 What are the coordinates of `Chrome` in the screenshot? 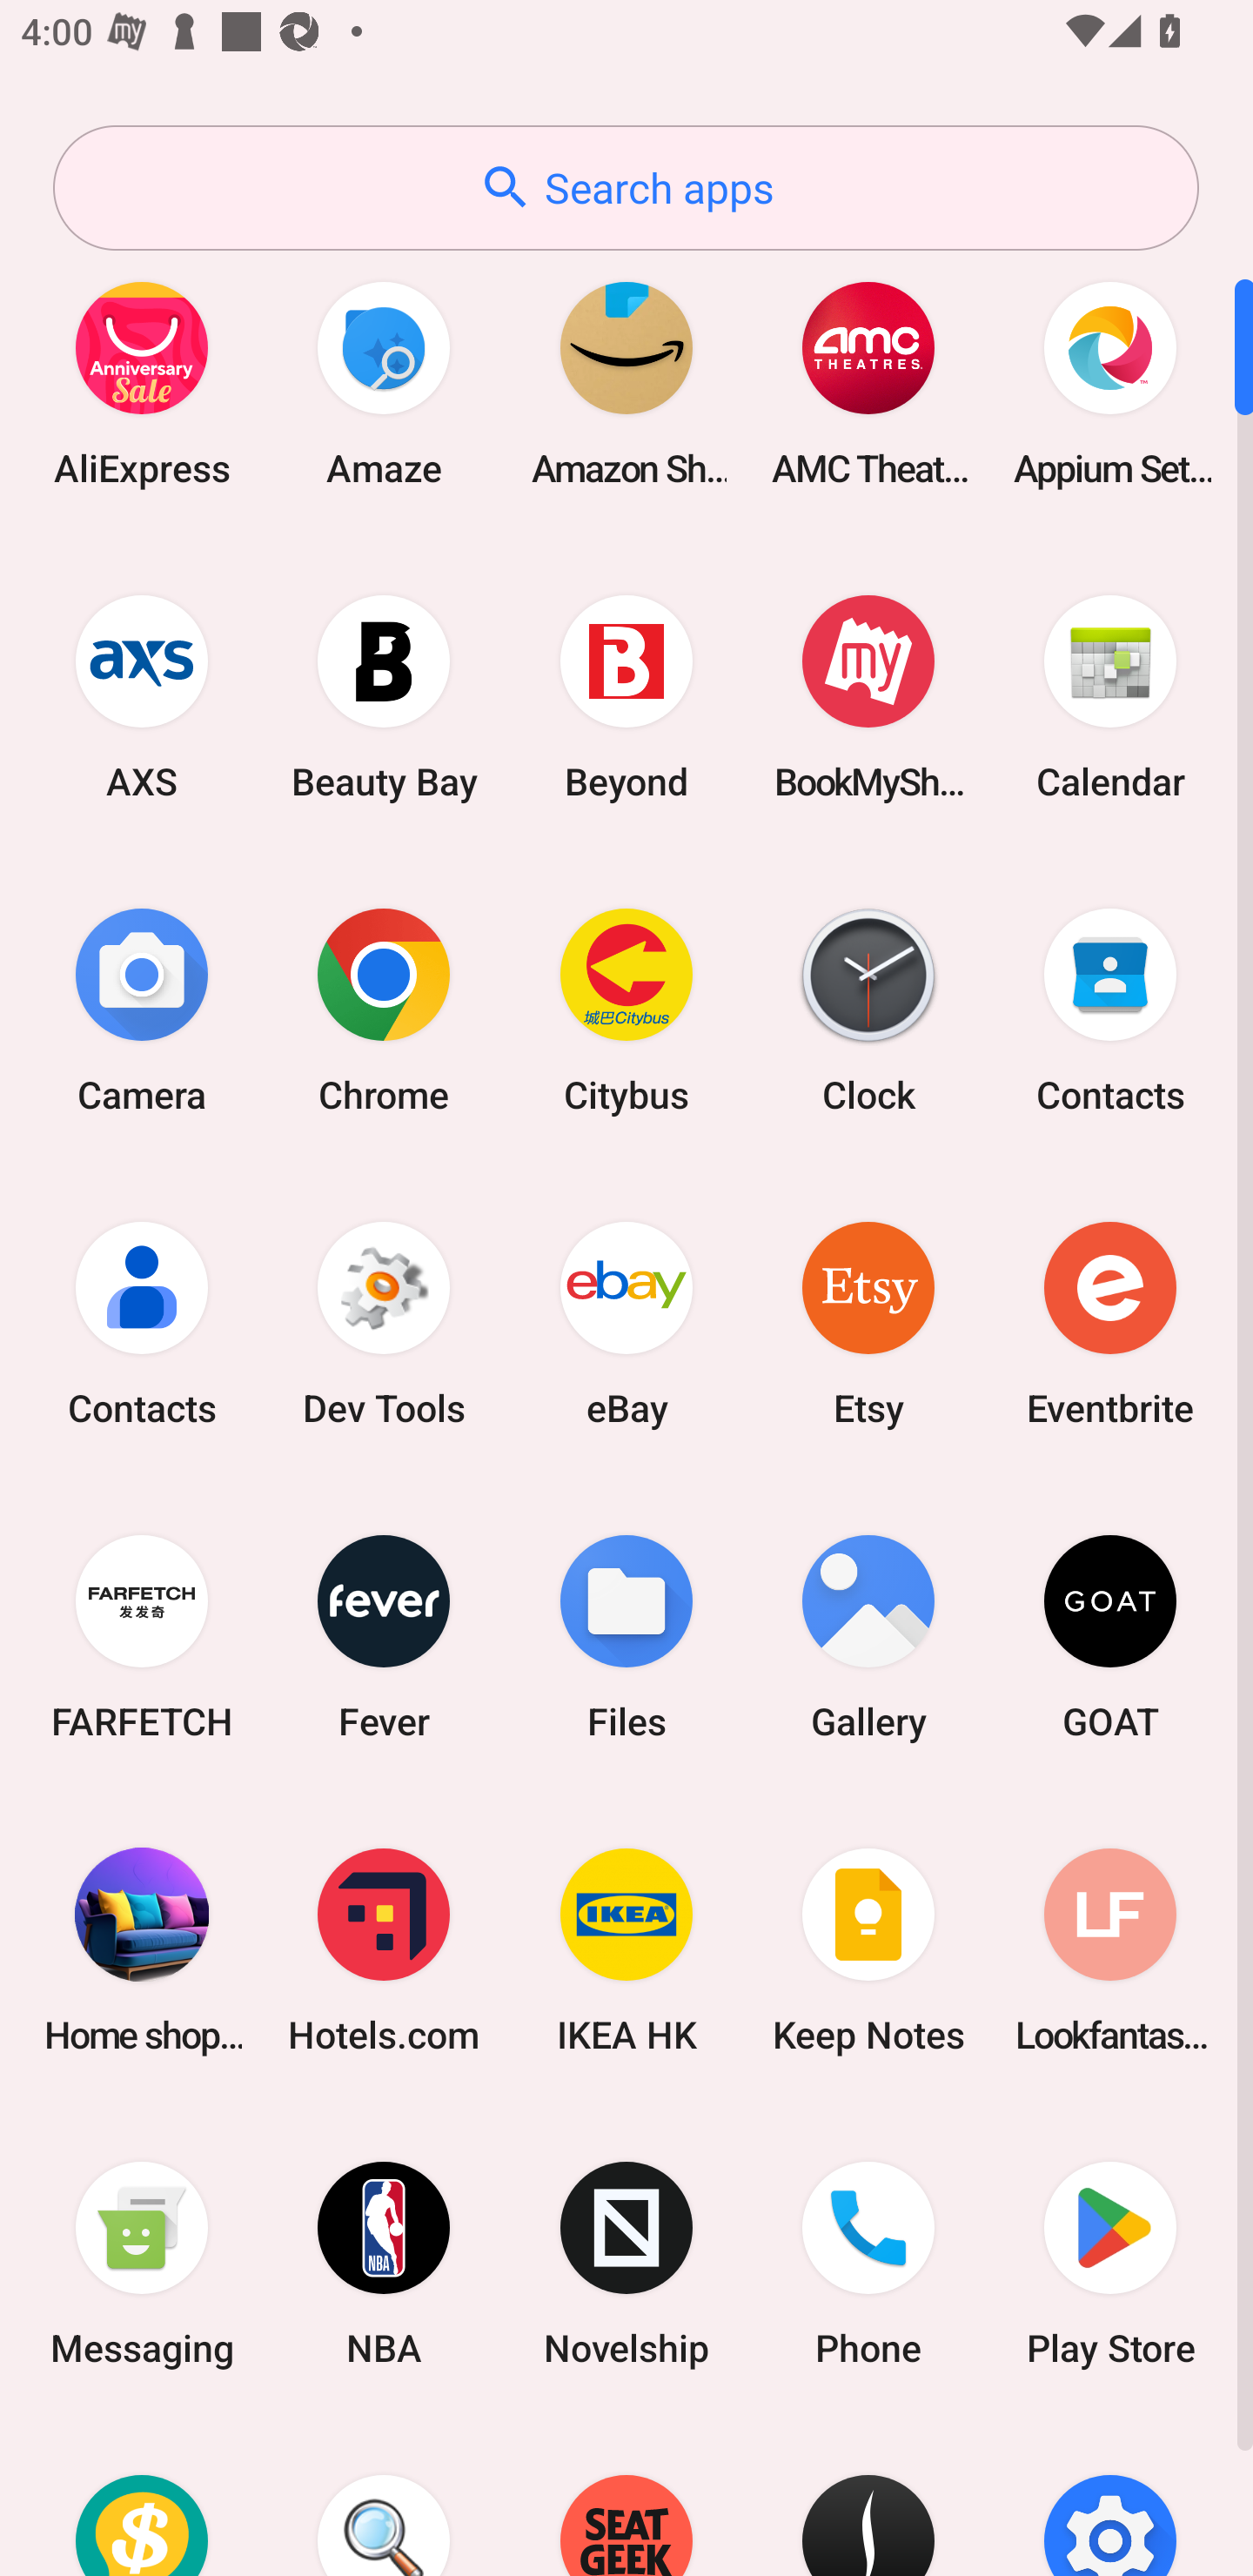 It's located at (384, 1010).